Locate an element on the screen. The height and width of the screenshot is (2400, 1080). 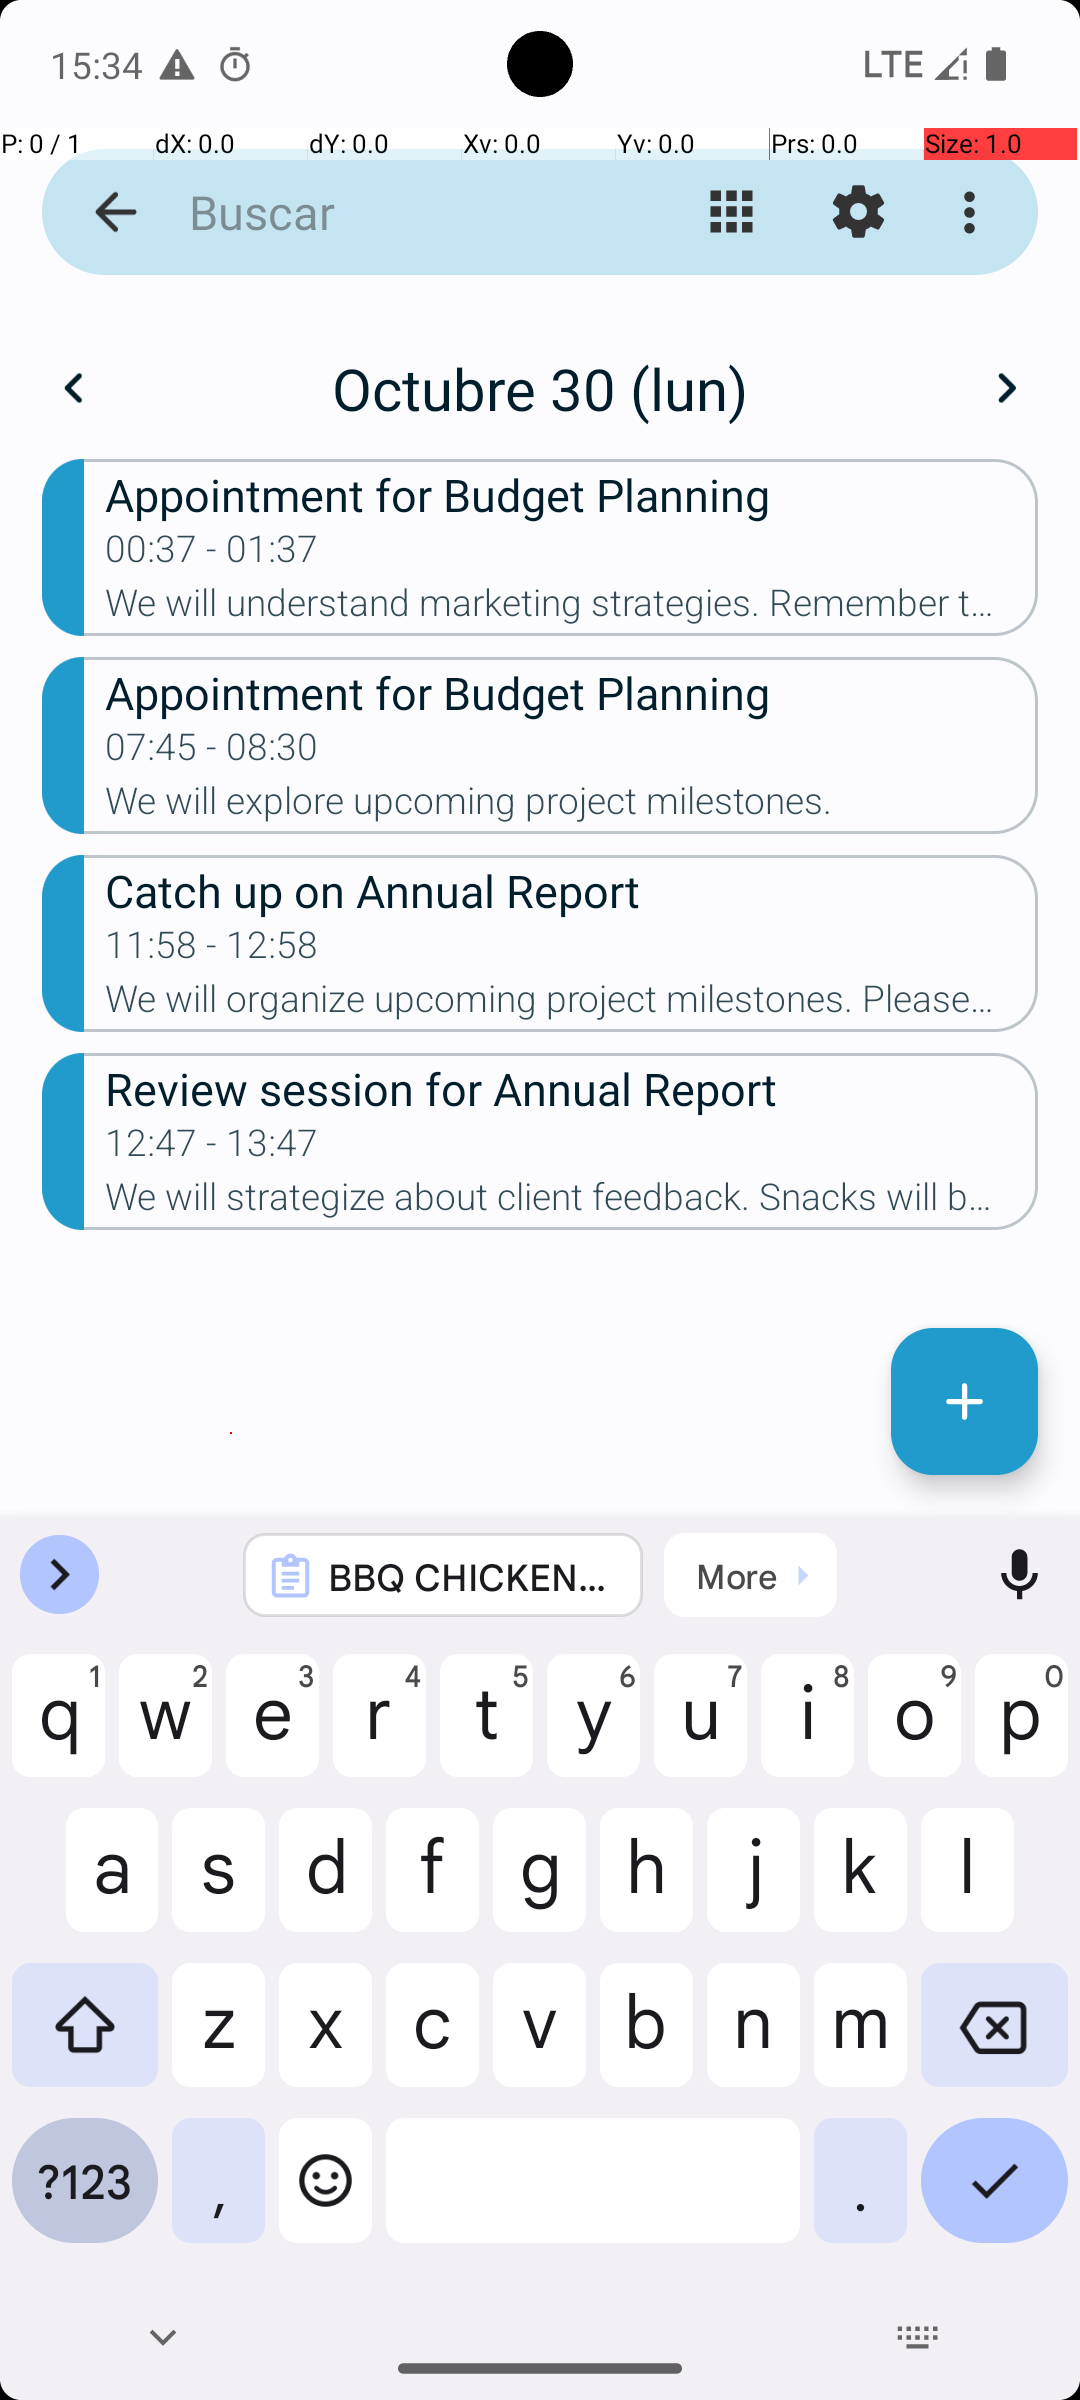
11:58 - 12:58 is located at coordinates (212, 950).